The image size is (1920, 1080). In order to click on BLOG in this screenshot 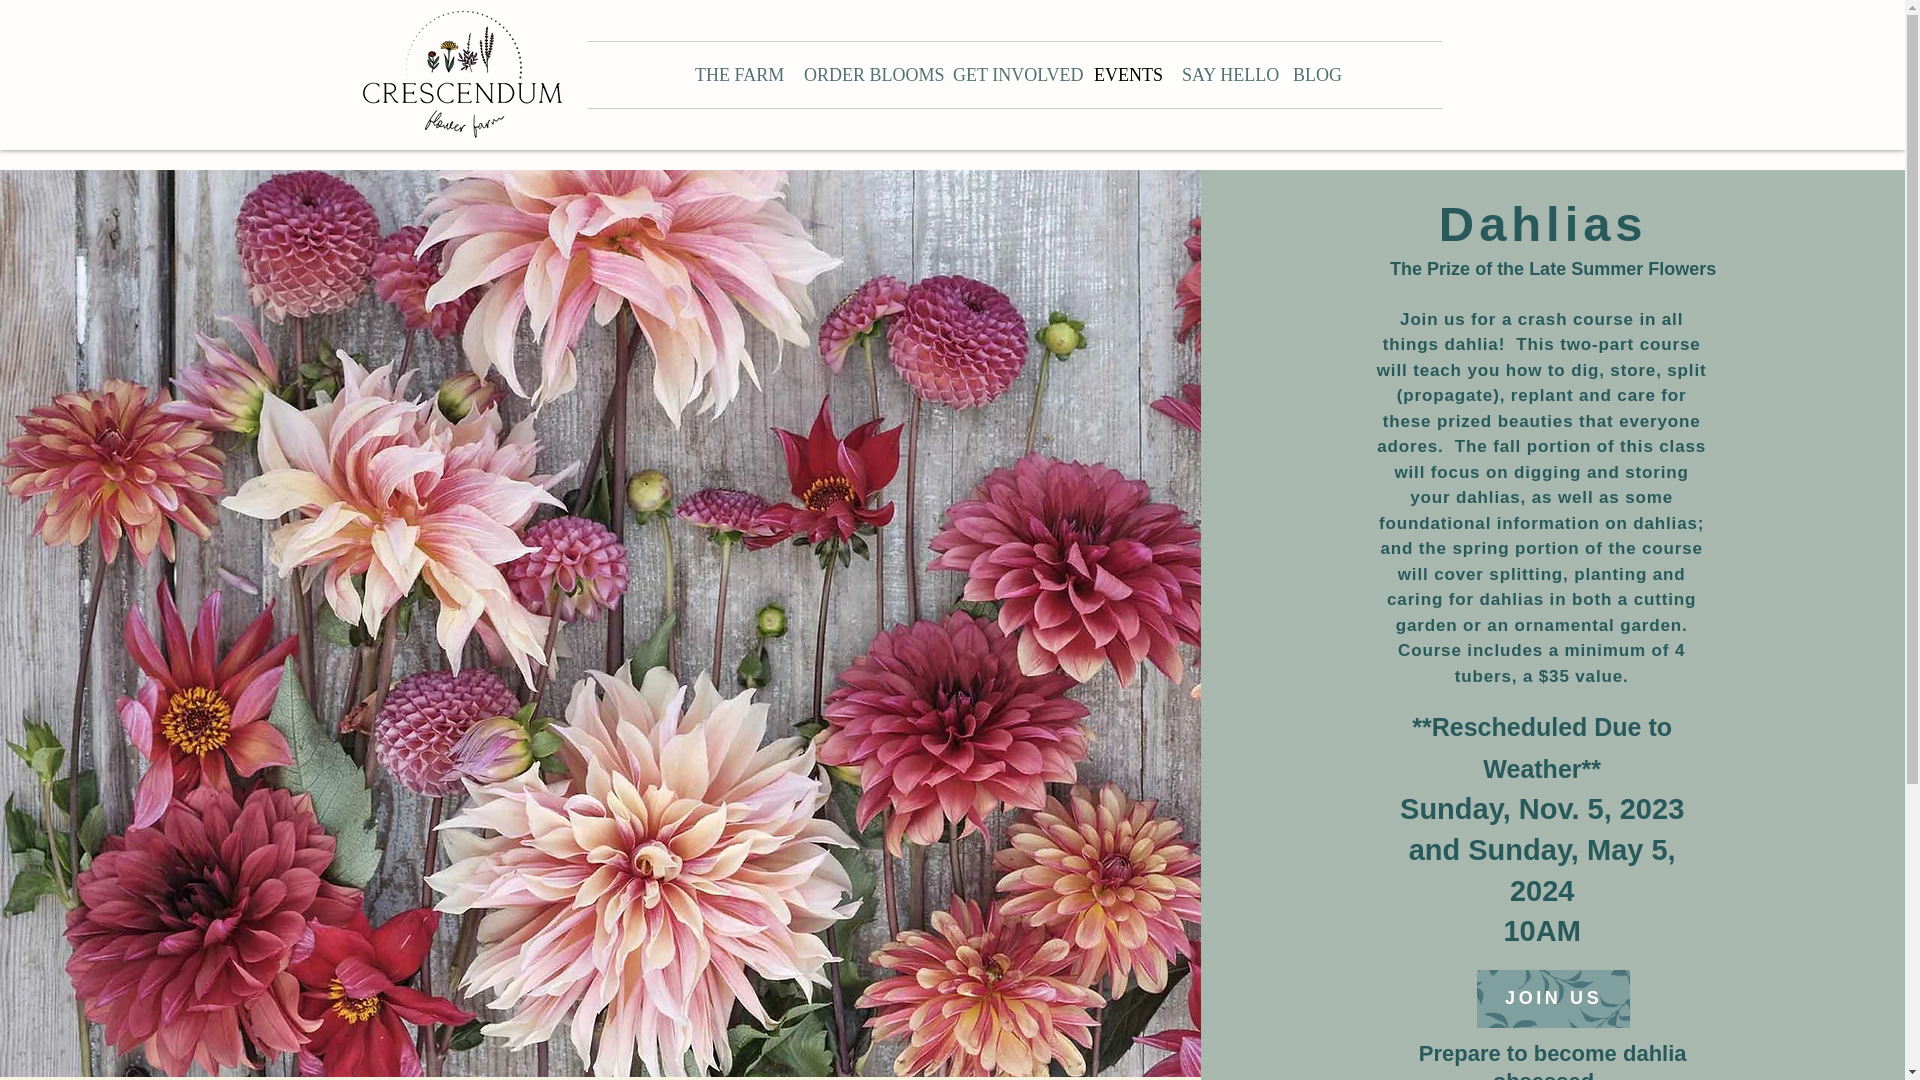, I will do `click(1314, 75)`.